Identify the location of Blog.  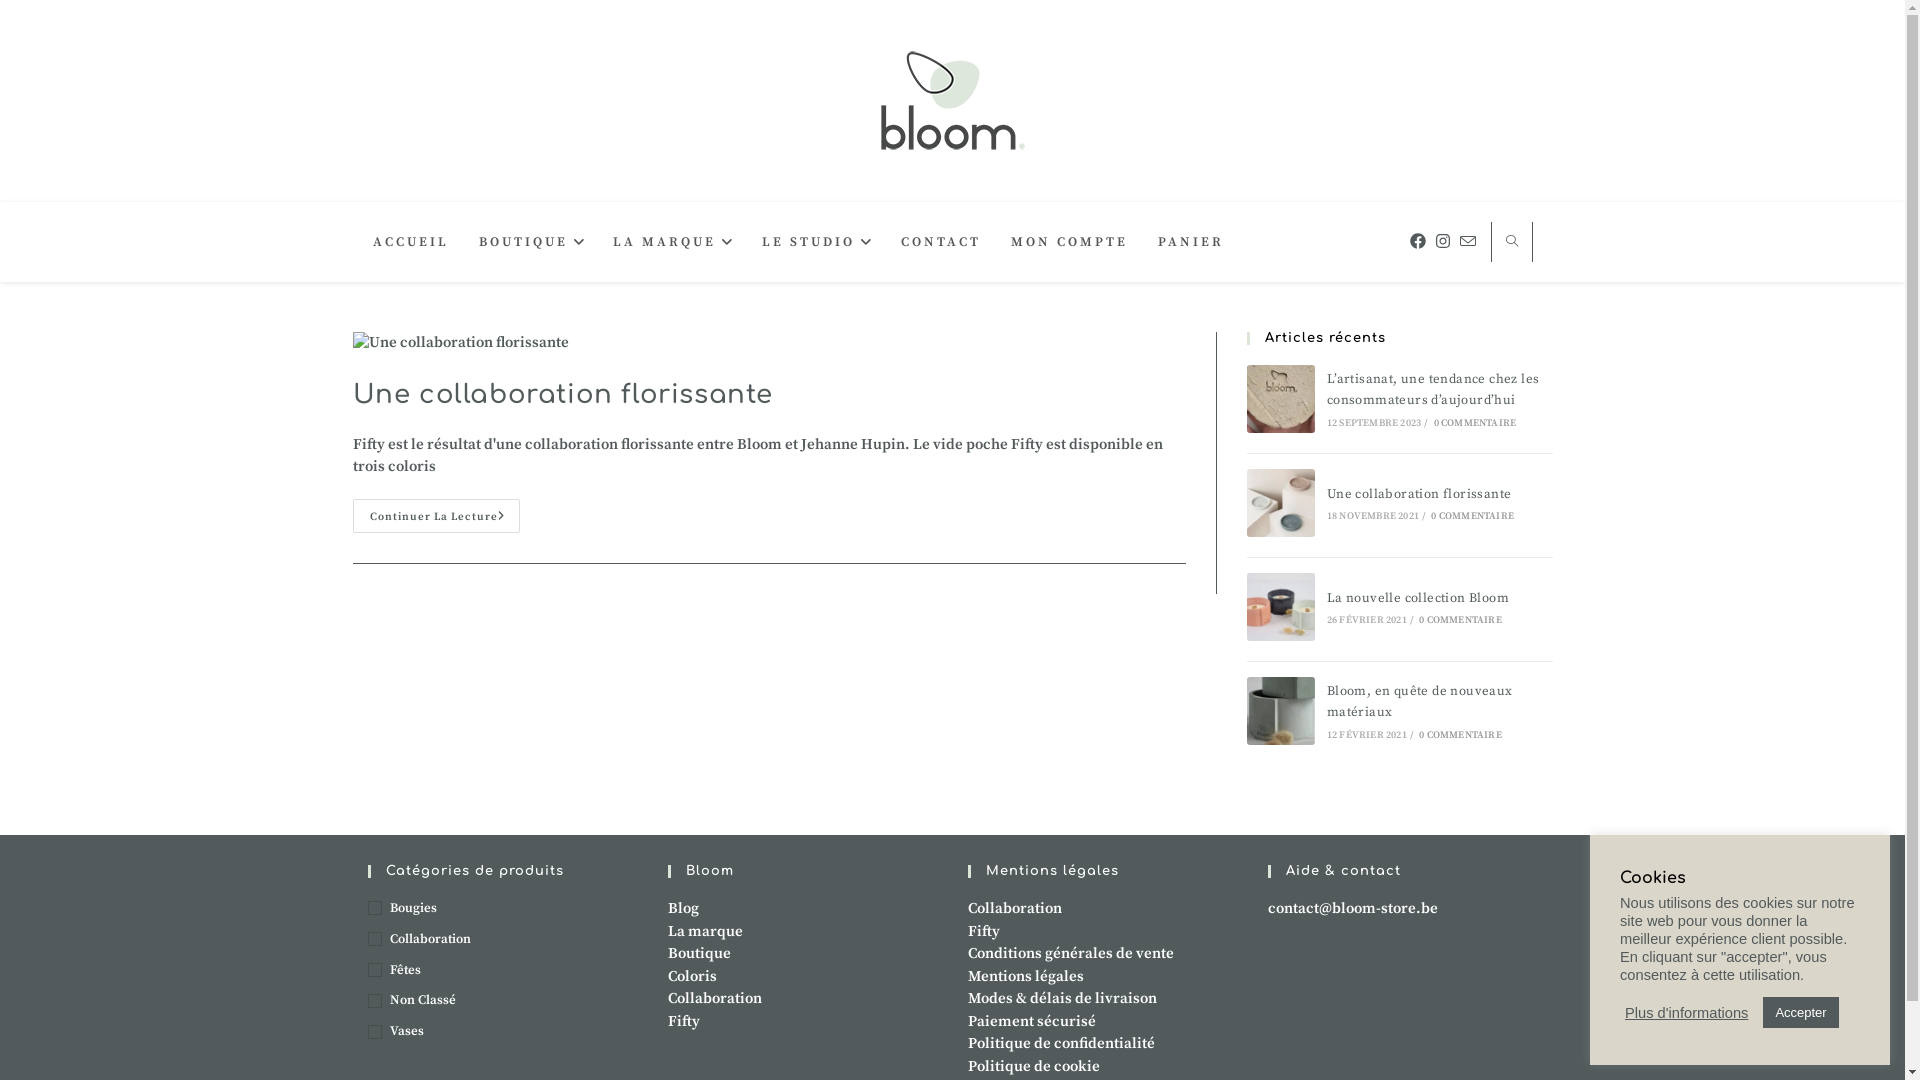
(684, 908).